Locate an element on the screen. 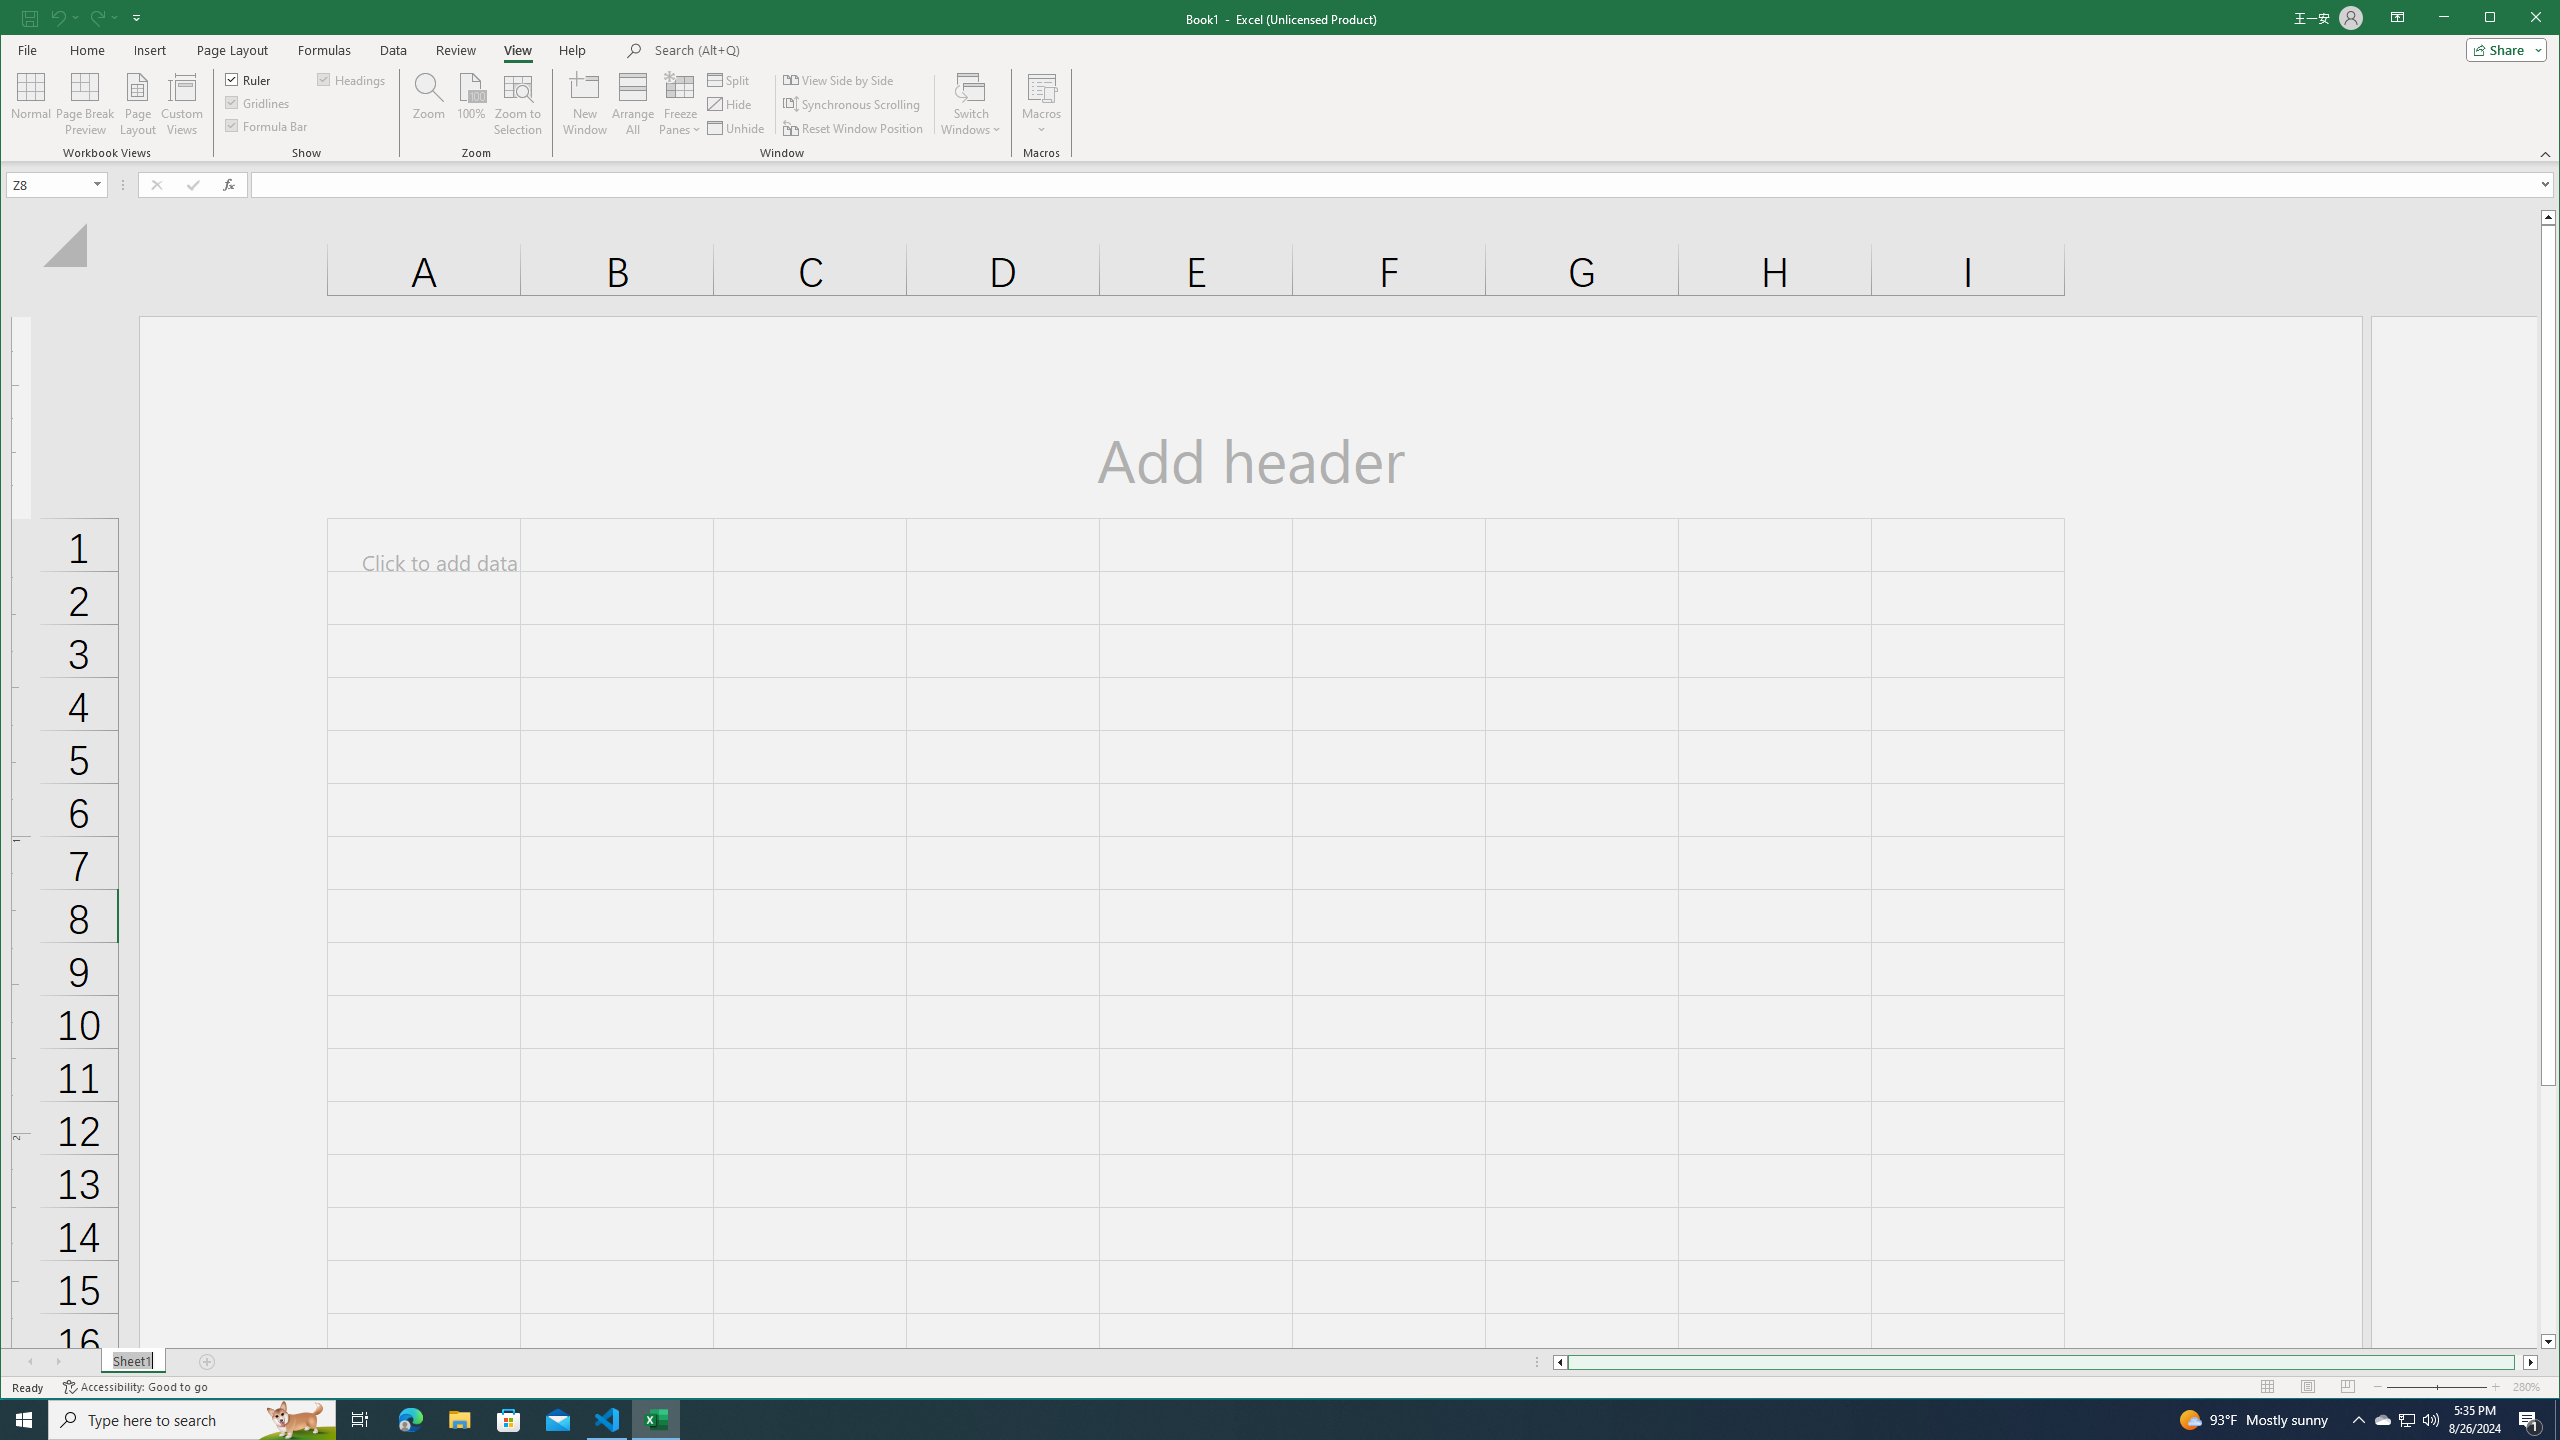 This screenshot has height=1440, width=2560. Sheet Tab is located at coordinates (132, 1362).